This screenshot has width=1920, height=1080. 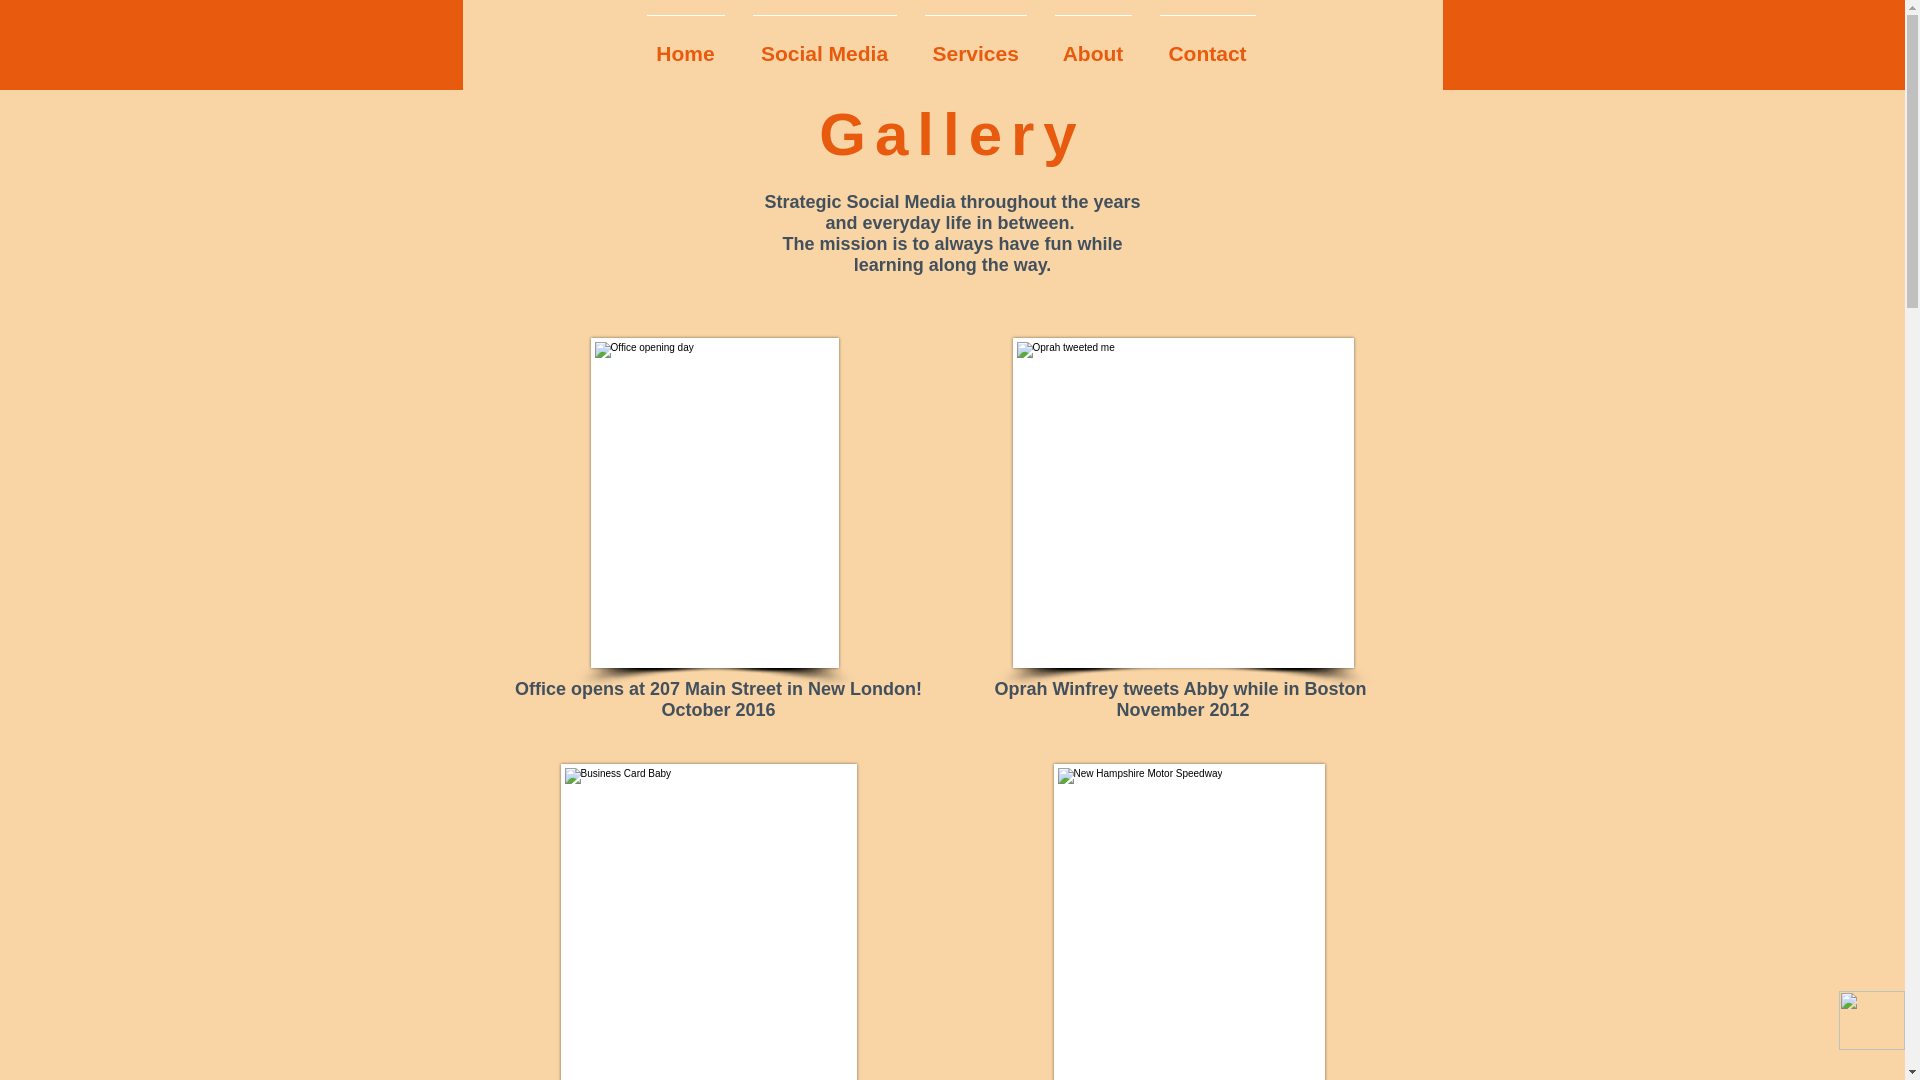 I want to click on Home, so click(x=684, y=44).